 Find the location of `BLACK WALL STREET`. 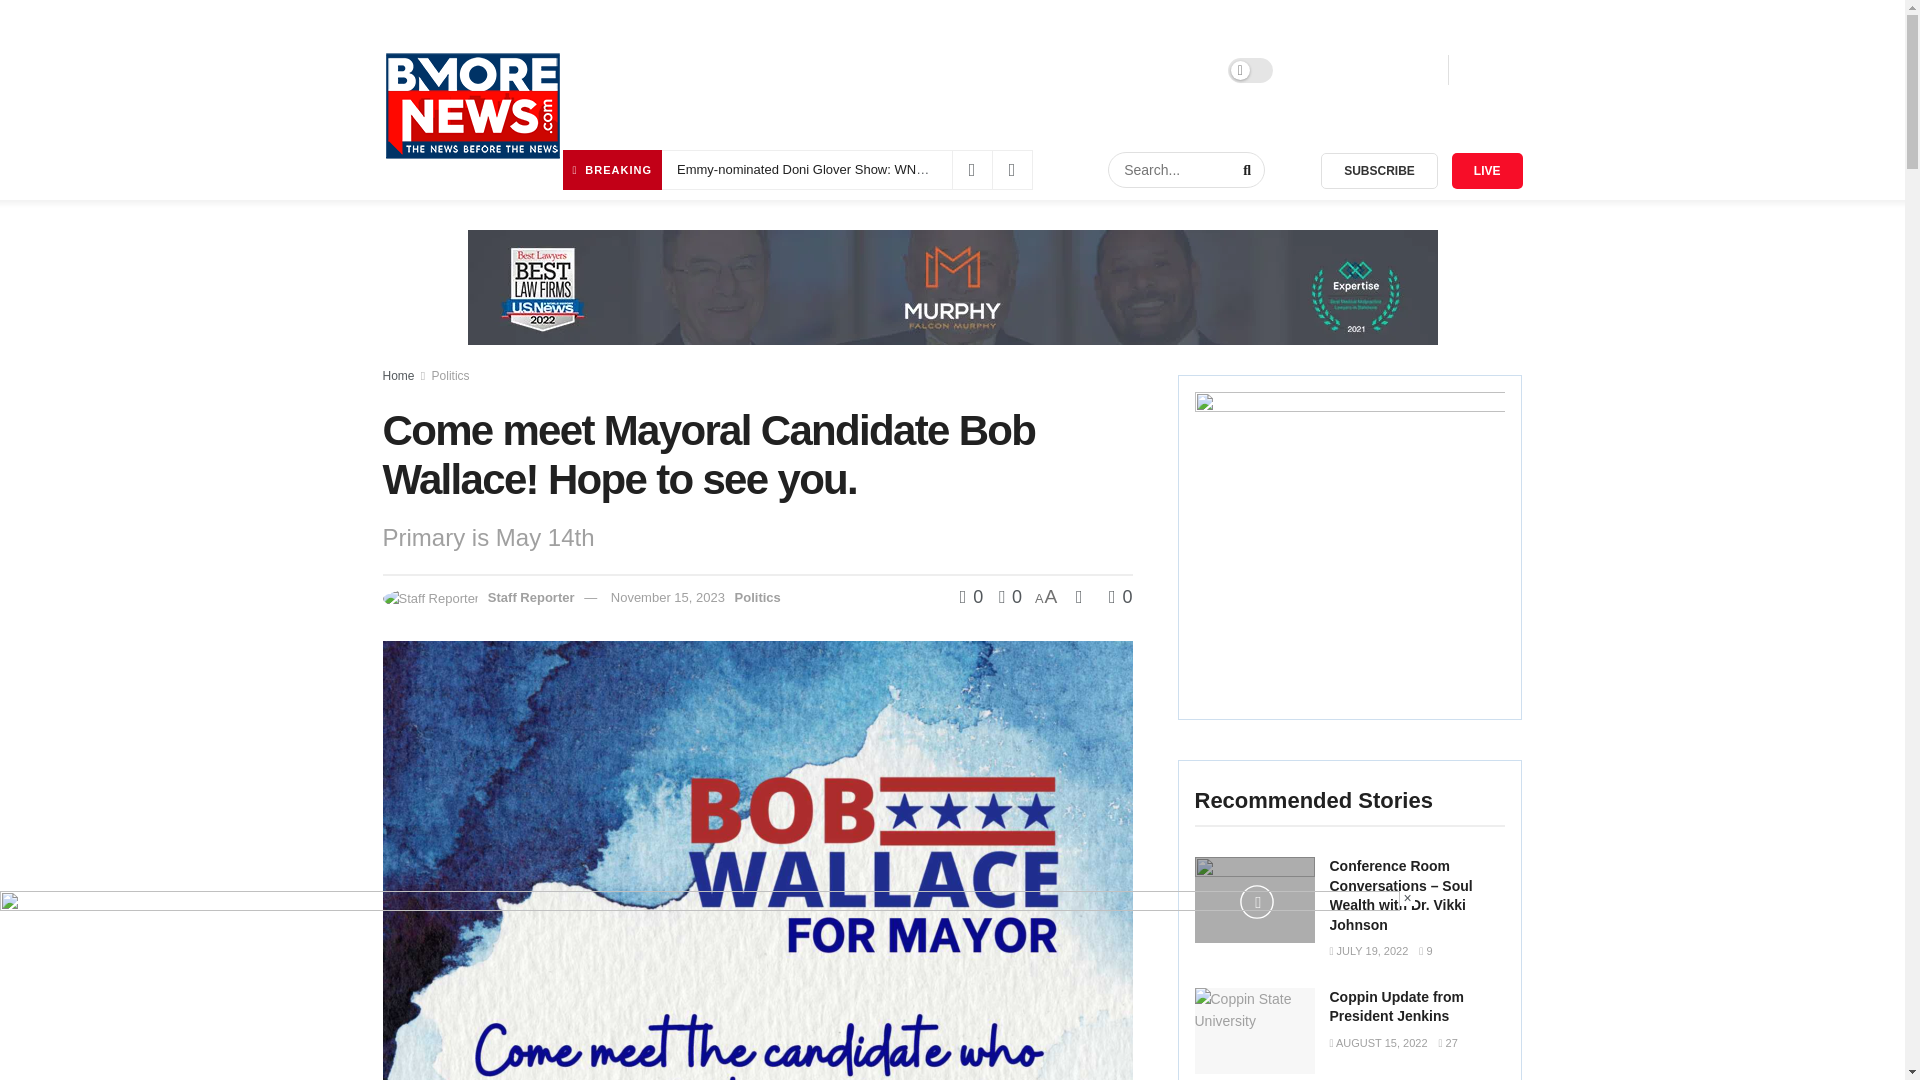

BLACK WALL STREET is located at coordinates (797, 70).